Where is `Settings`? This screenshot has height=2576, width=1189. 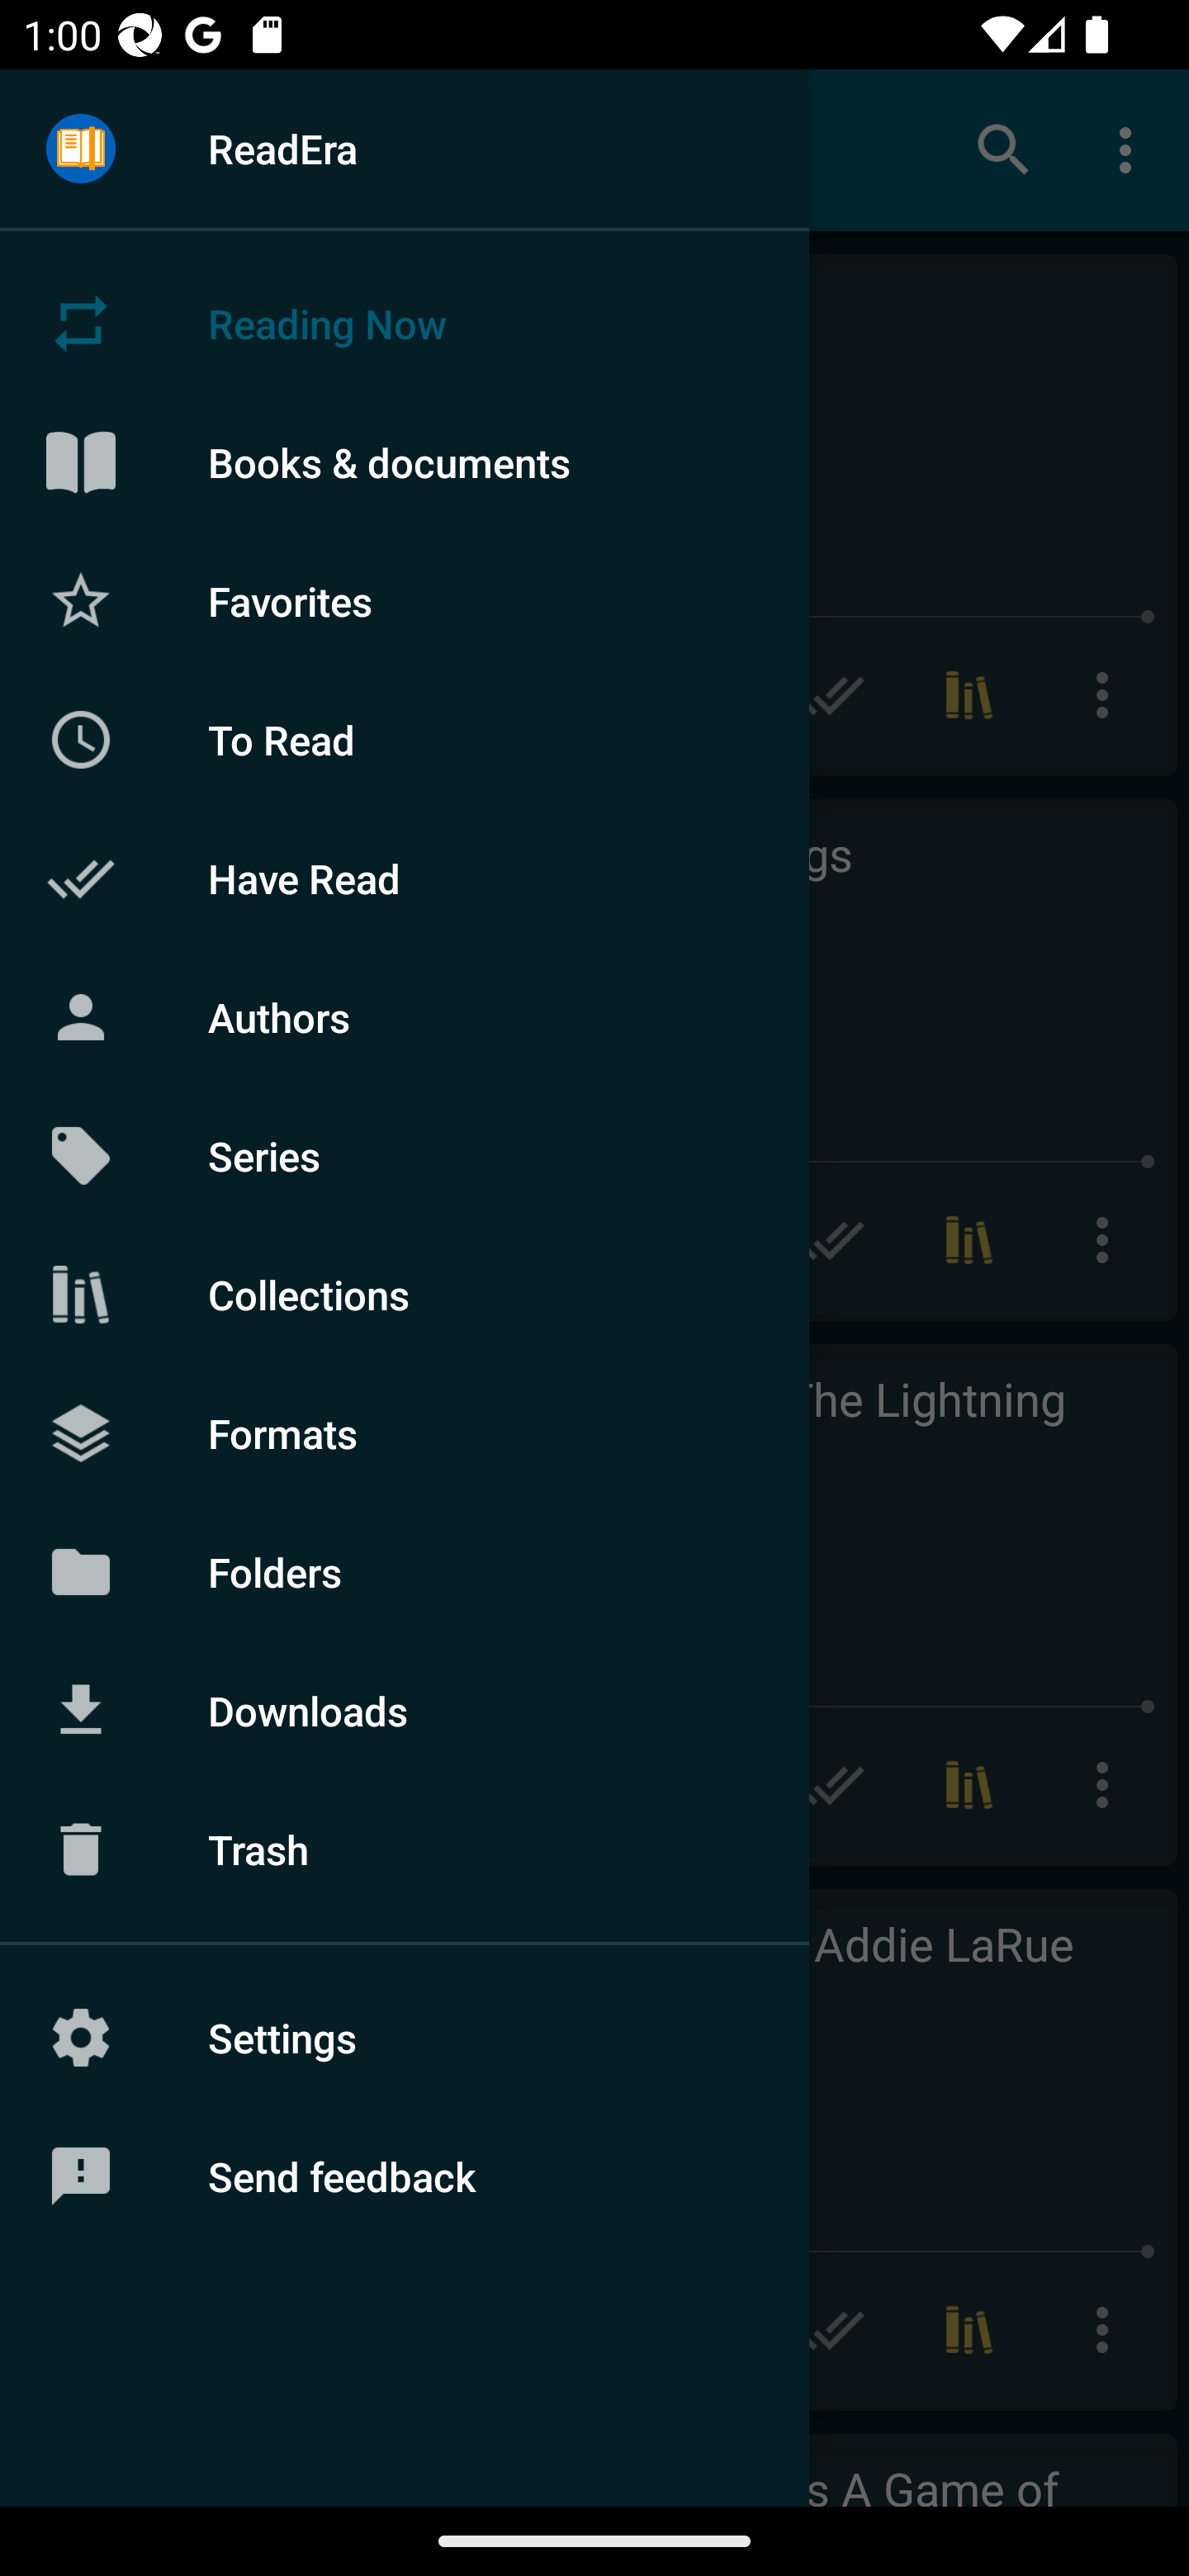 Settings is located at coordinates (405, 2038).